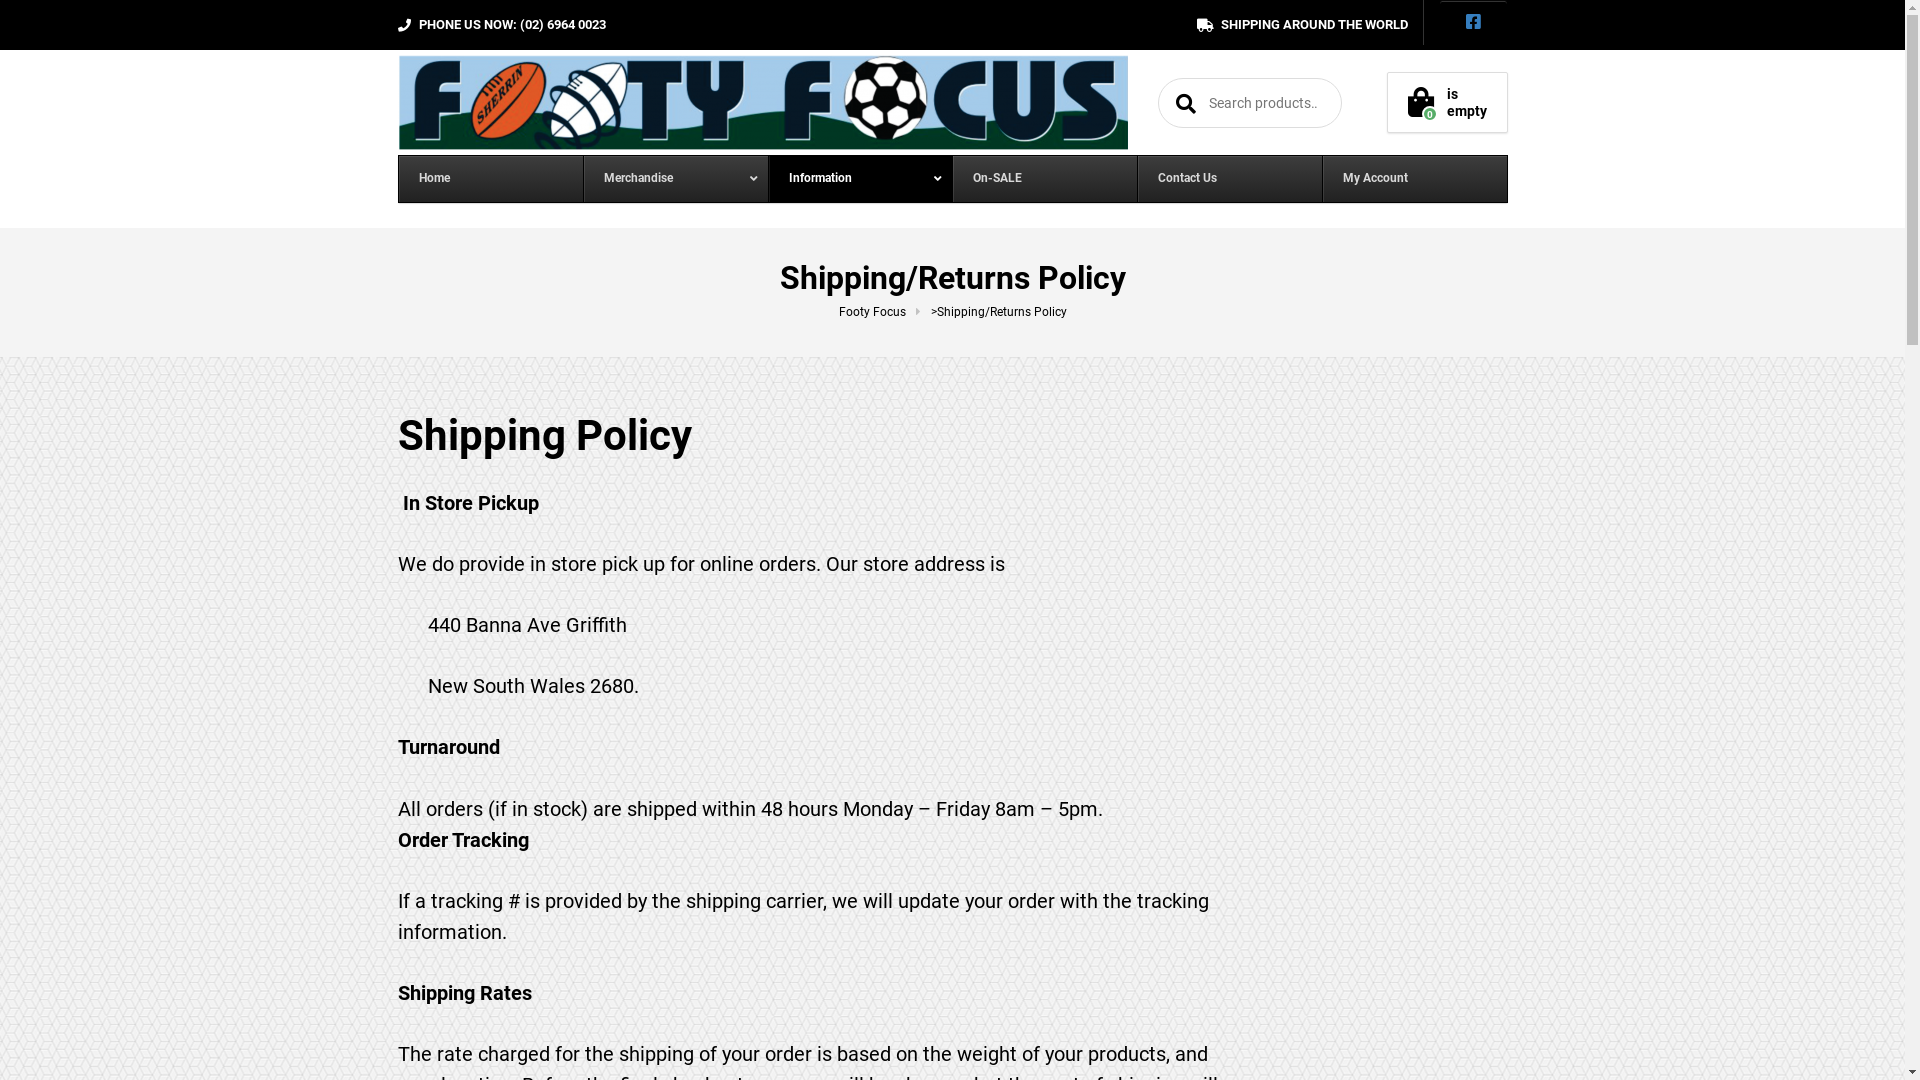 The image size is (1920, 1080). What do you see at coordinates (860, 178) in the screenshot?
I see `Information` at bounding box center [860, 178].